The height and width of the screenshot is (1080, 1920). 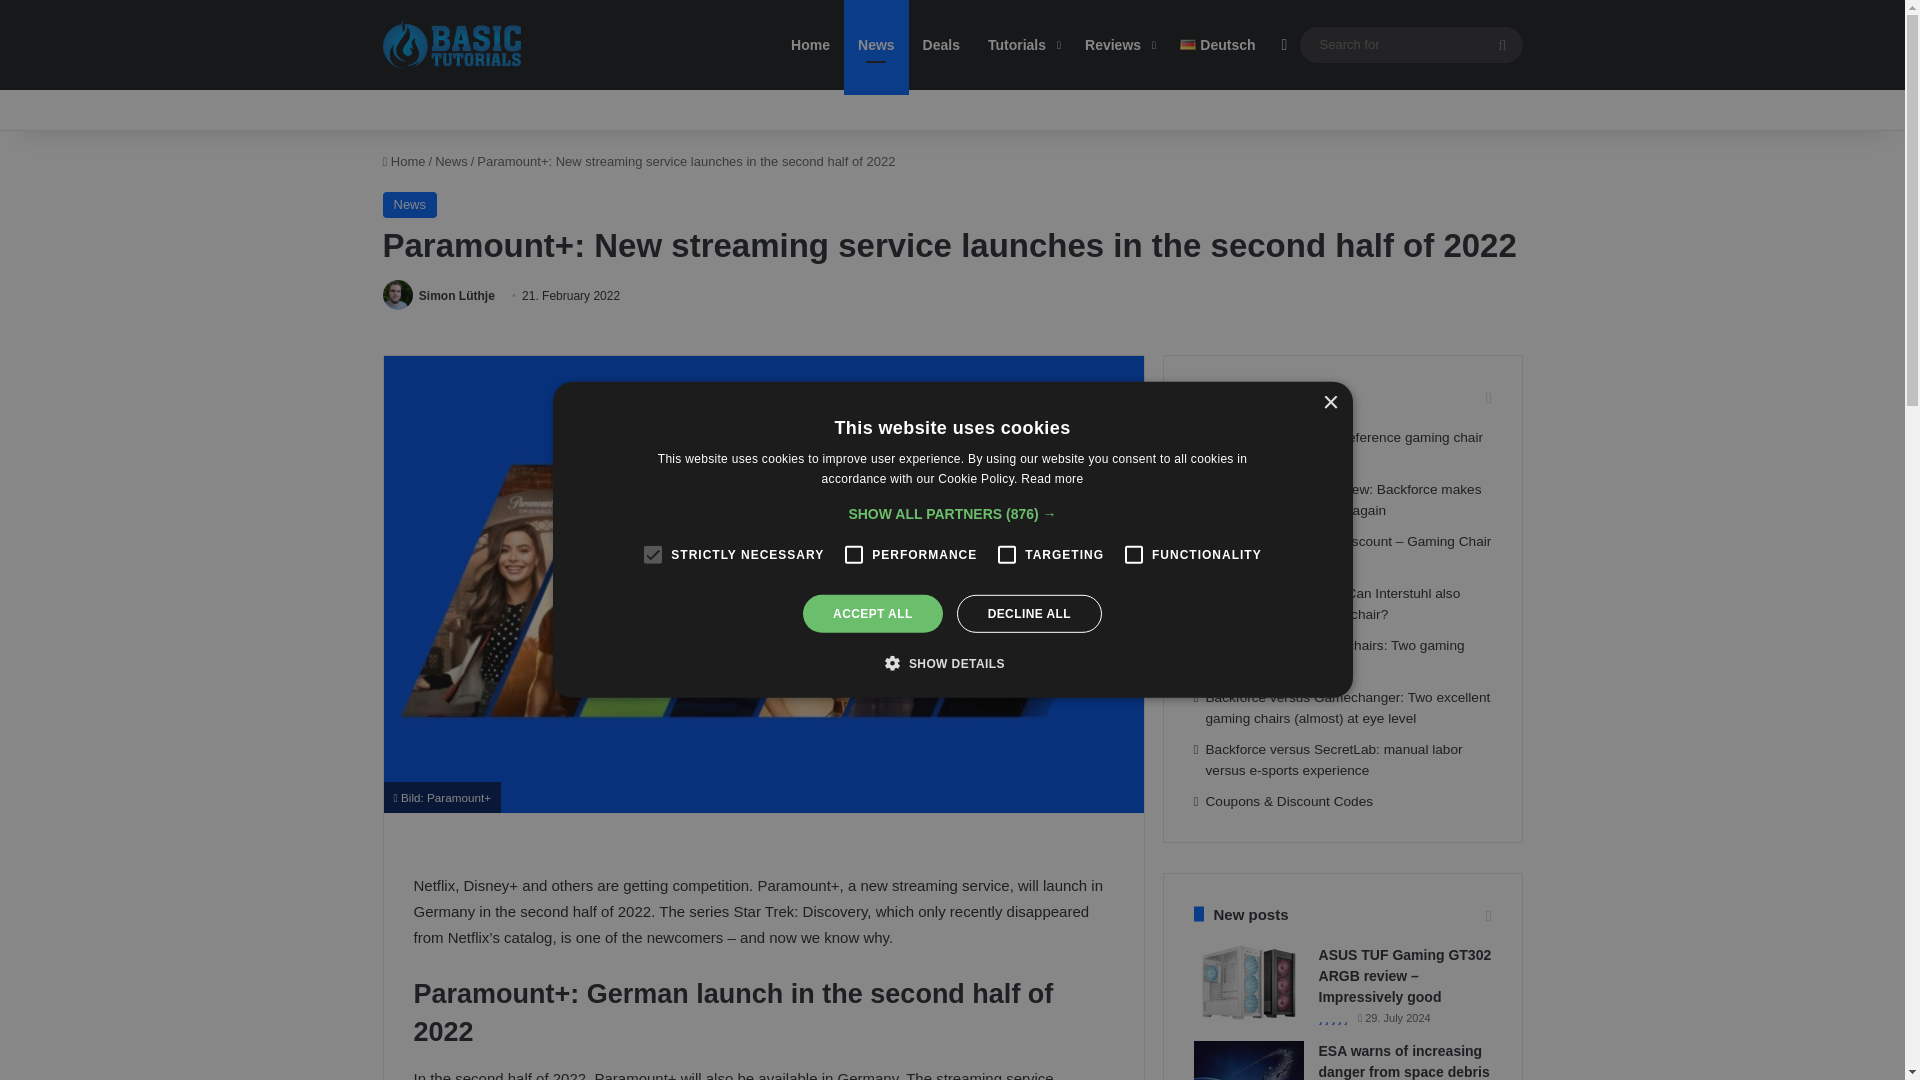 I want to click on Search for, so click(x=1502, y=44).